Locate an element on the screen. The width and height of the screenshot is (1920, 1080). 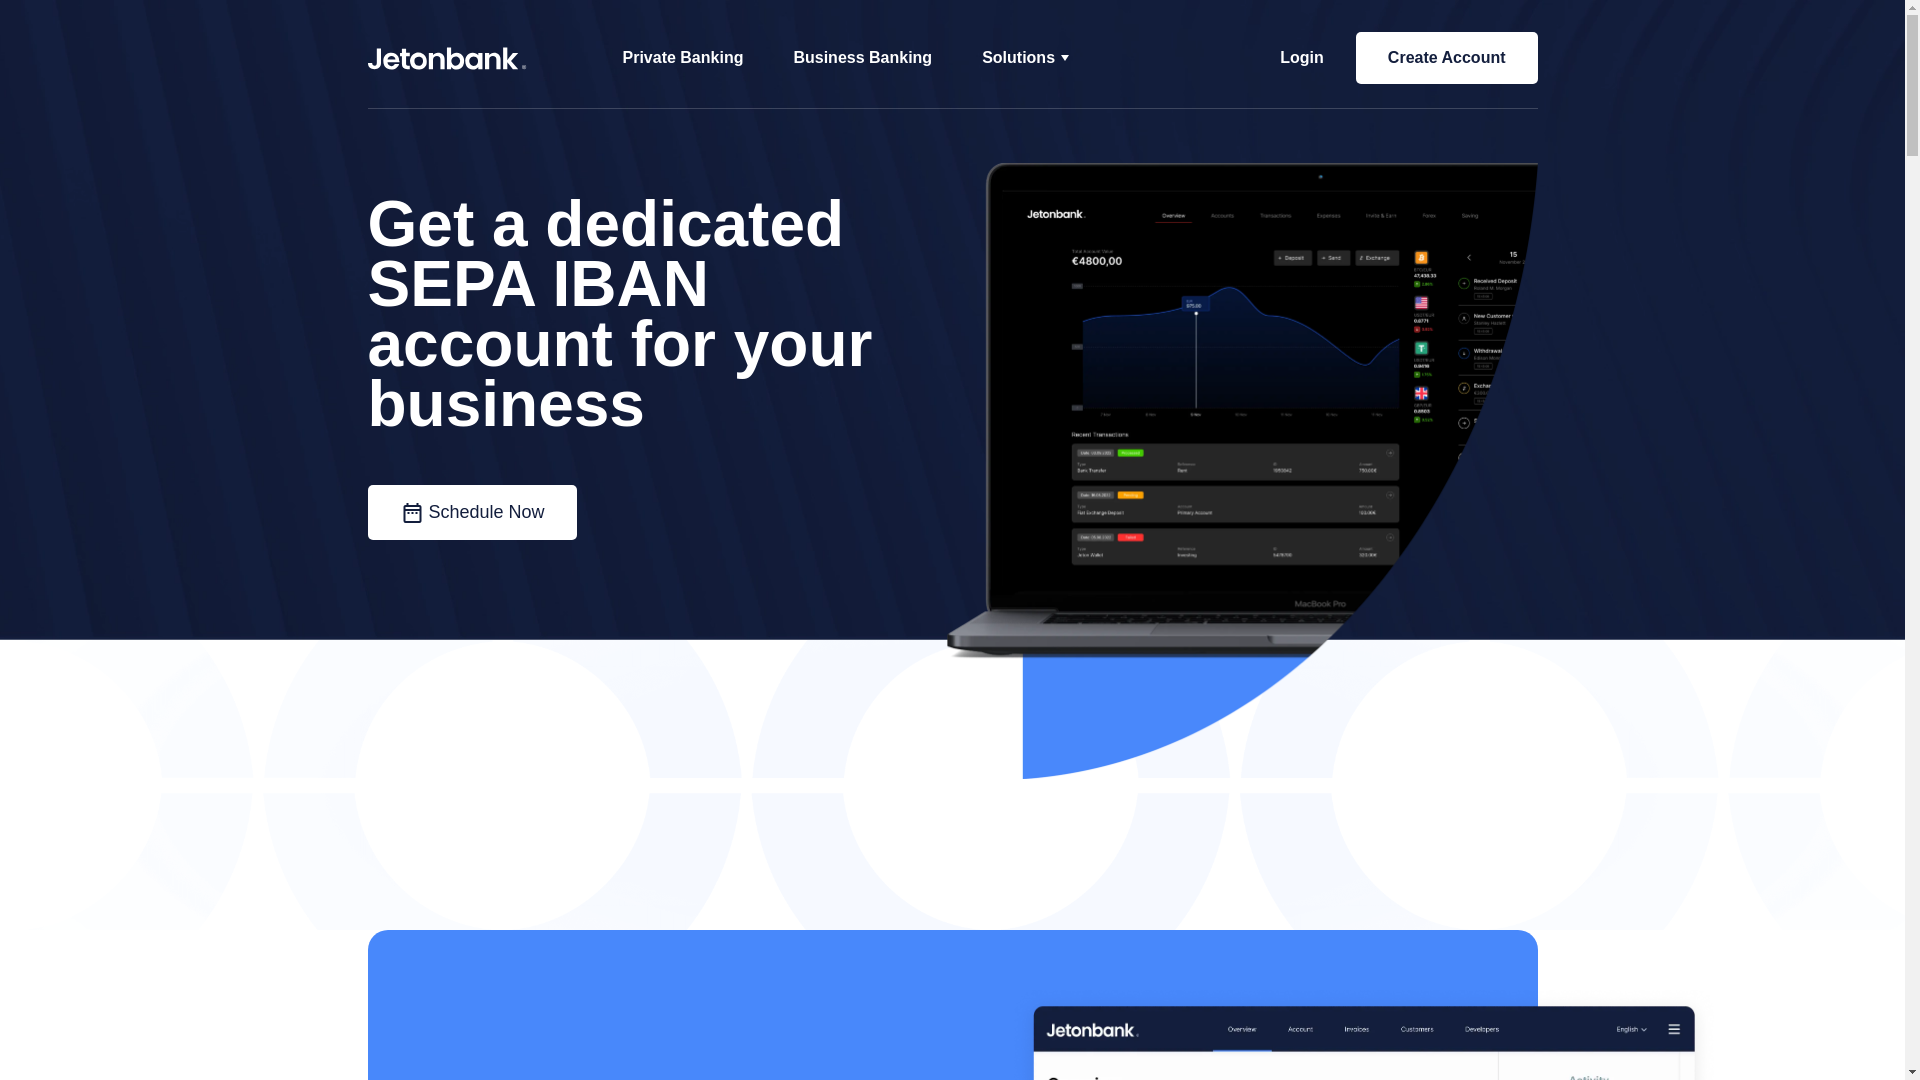
Private Banking is located at coordinates (682, 56).